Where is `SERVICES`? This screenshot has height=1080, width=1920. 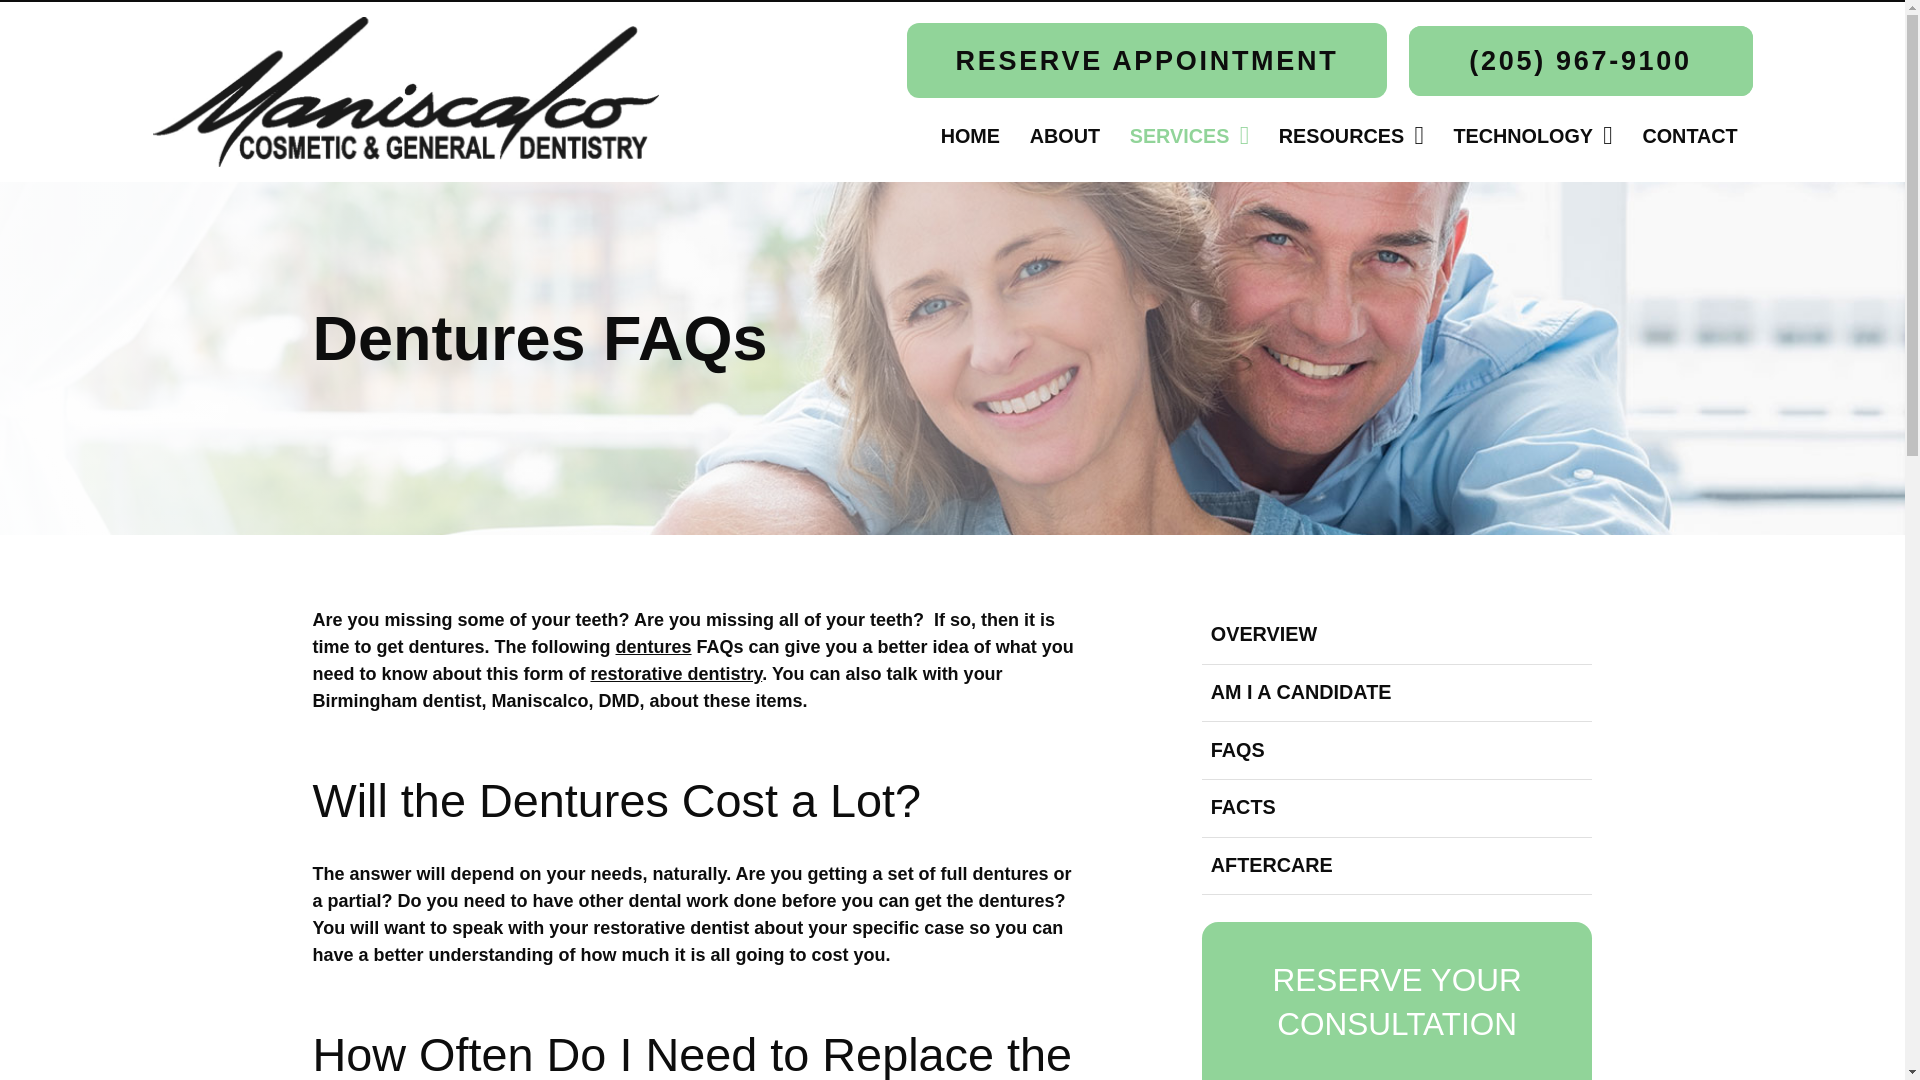 SERVICES is located at coordinates (1189, 136).